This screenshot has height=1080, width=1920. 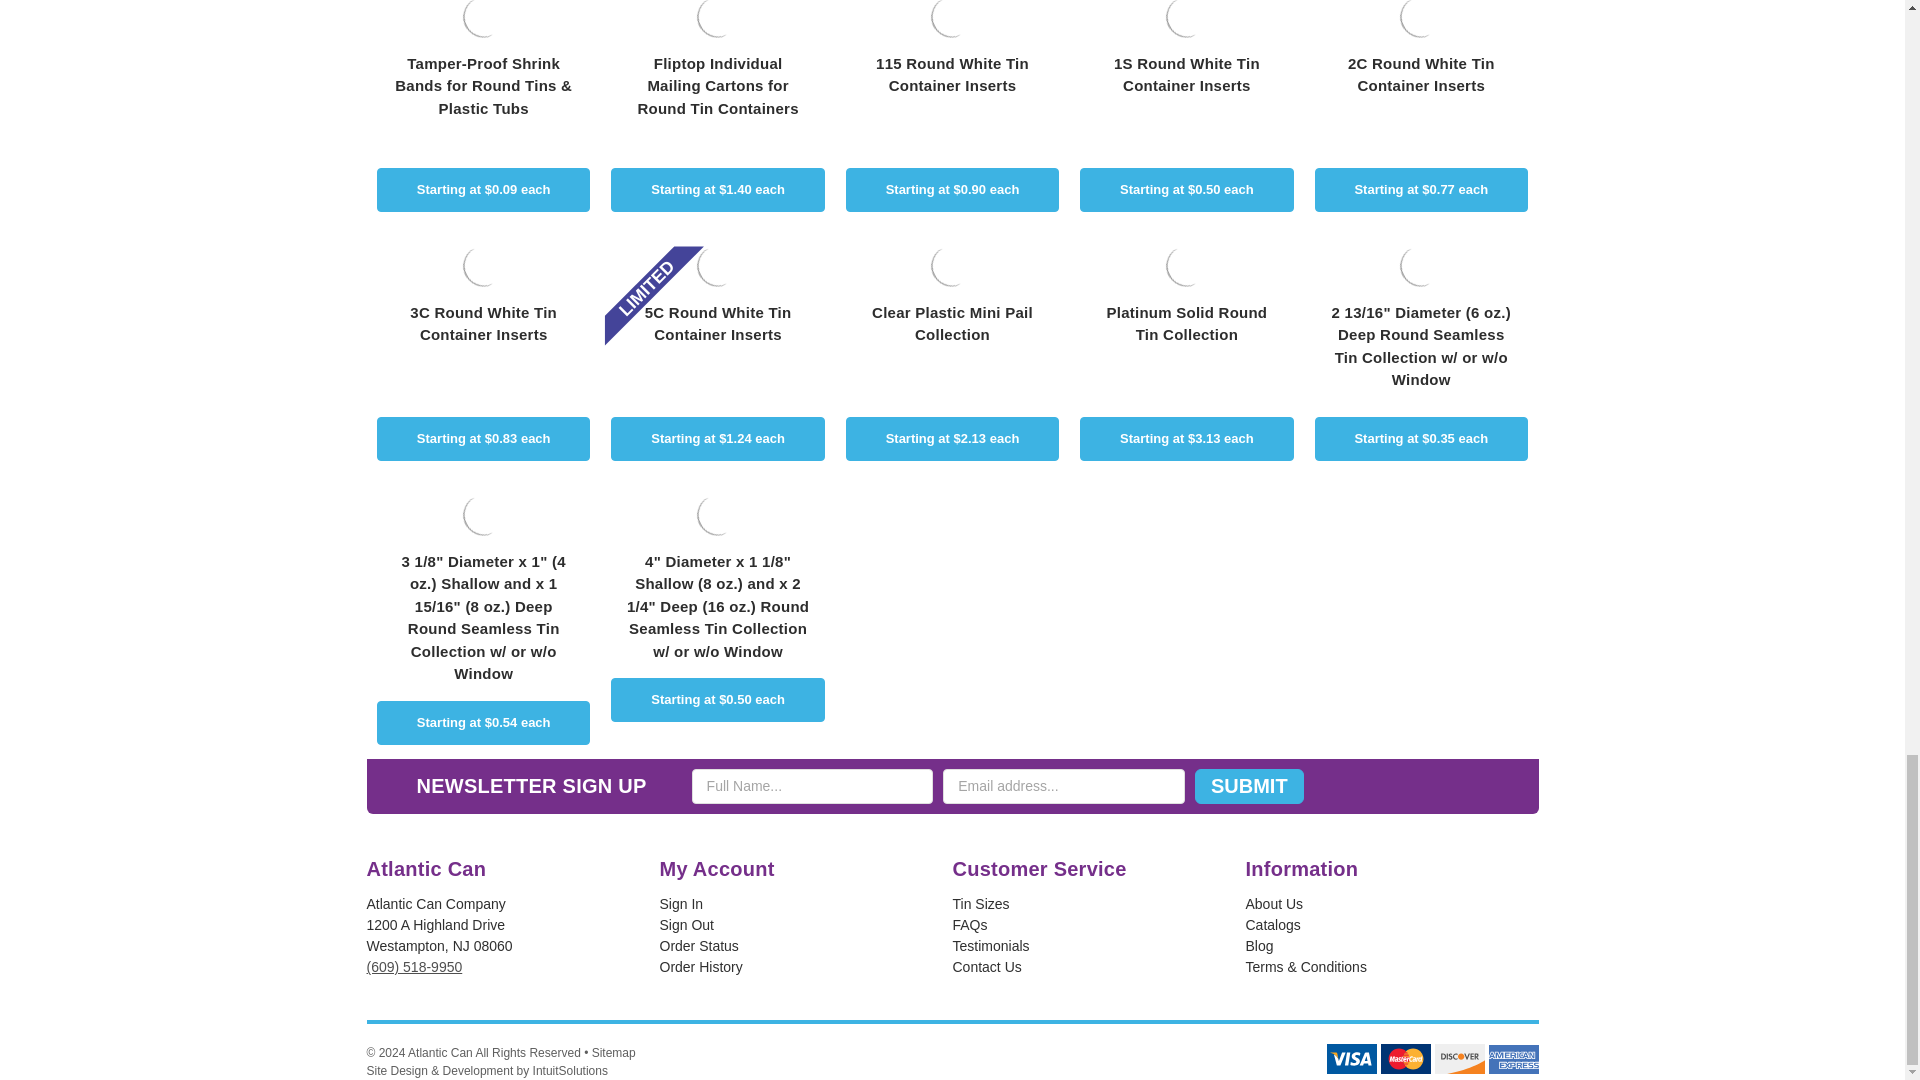 I want to click on 1S Tin Insert, so click(x=1186, y=21).